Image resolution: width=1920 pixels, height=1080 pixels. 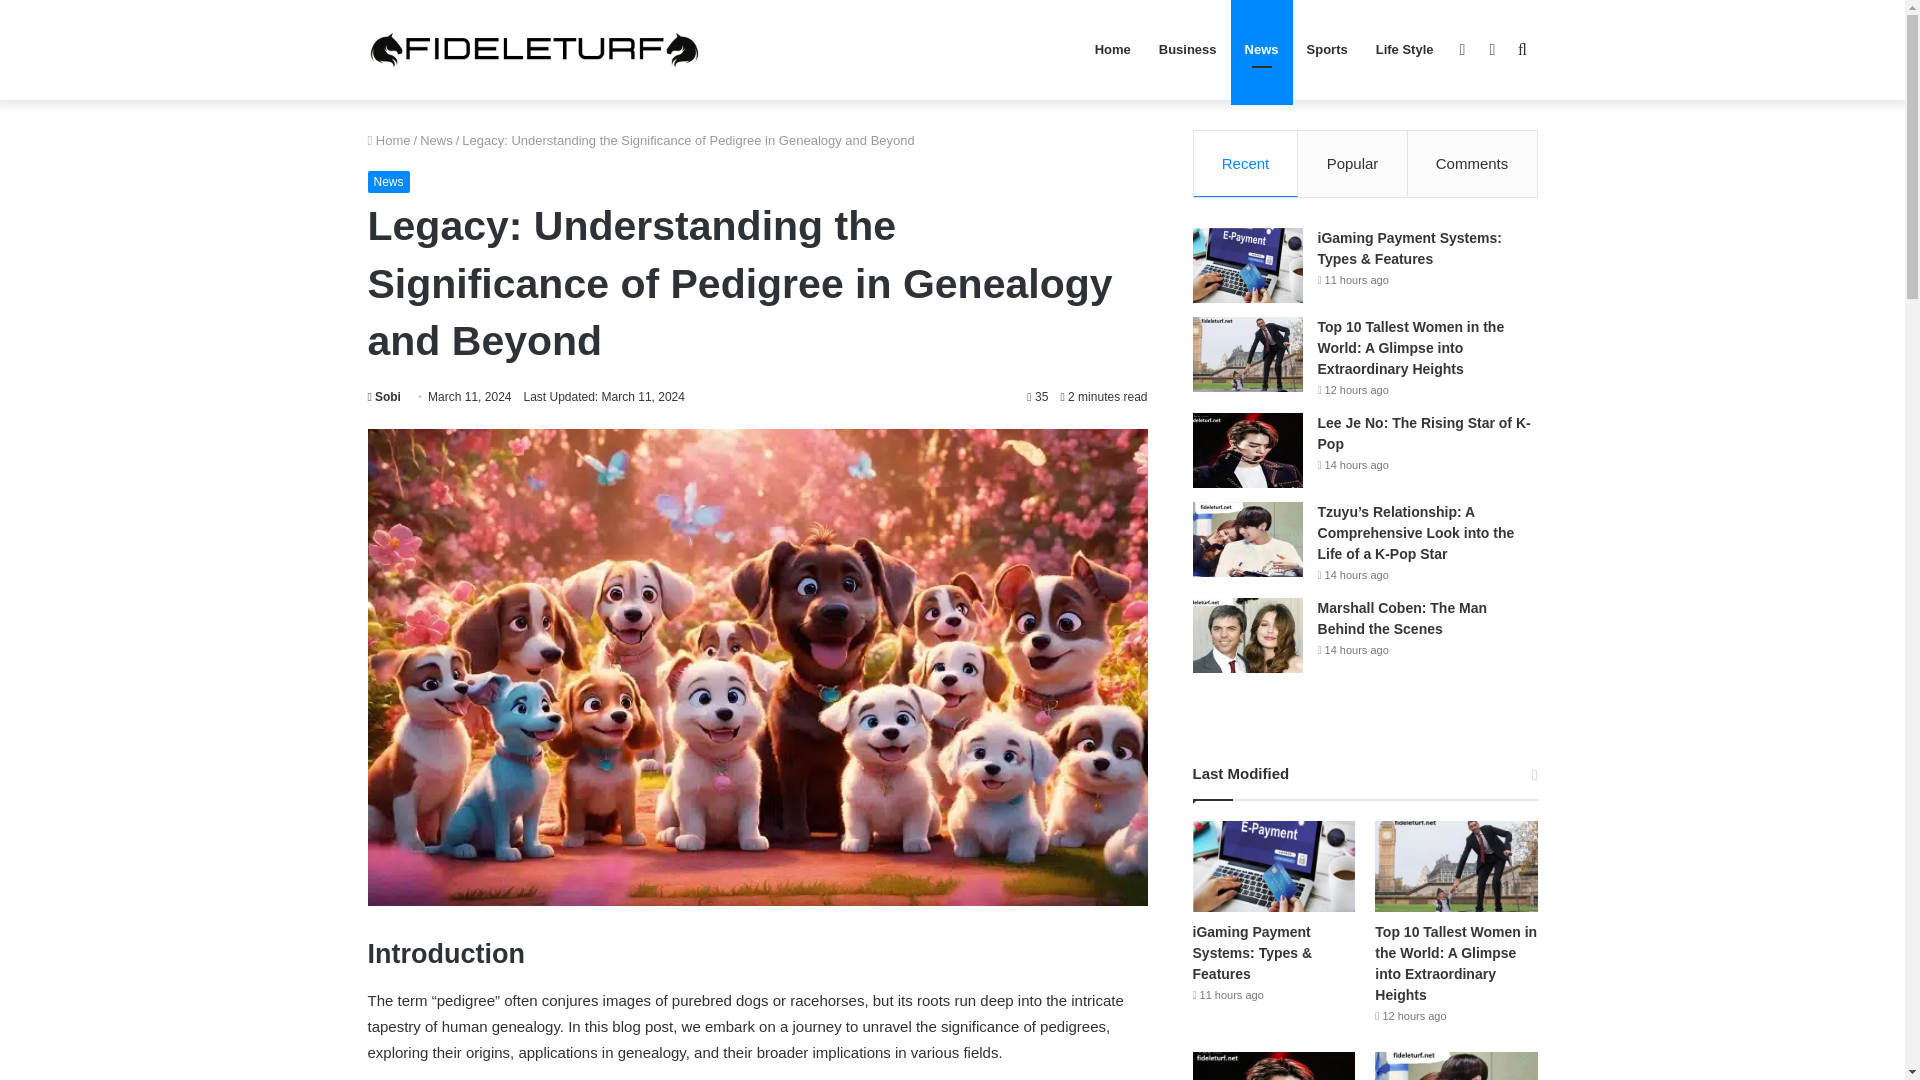 What do you see at coordinates (1462, 50) in the screenshot?
I see `Random Article` at bounding box center [1462, 50].